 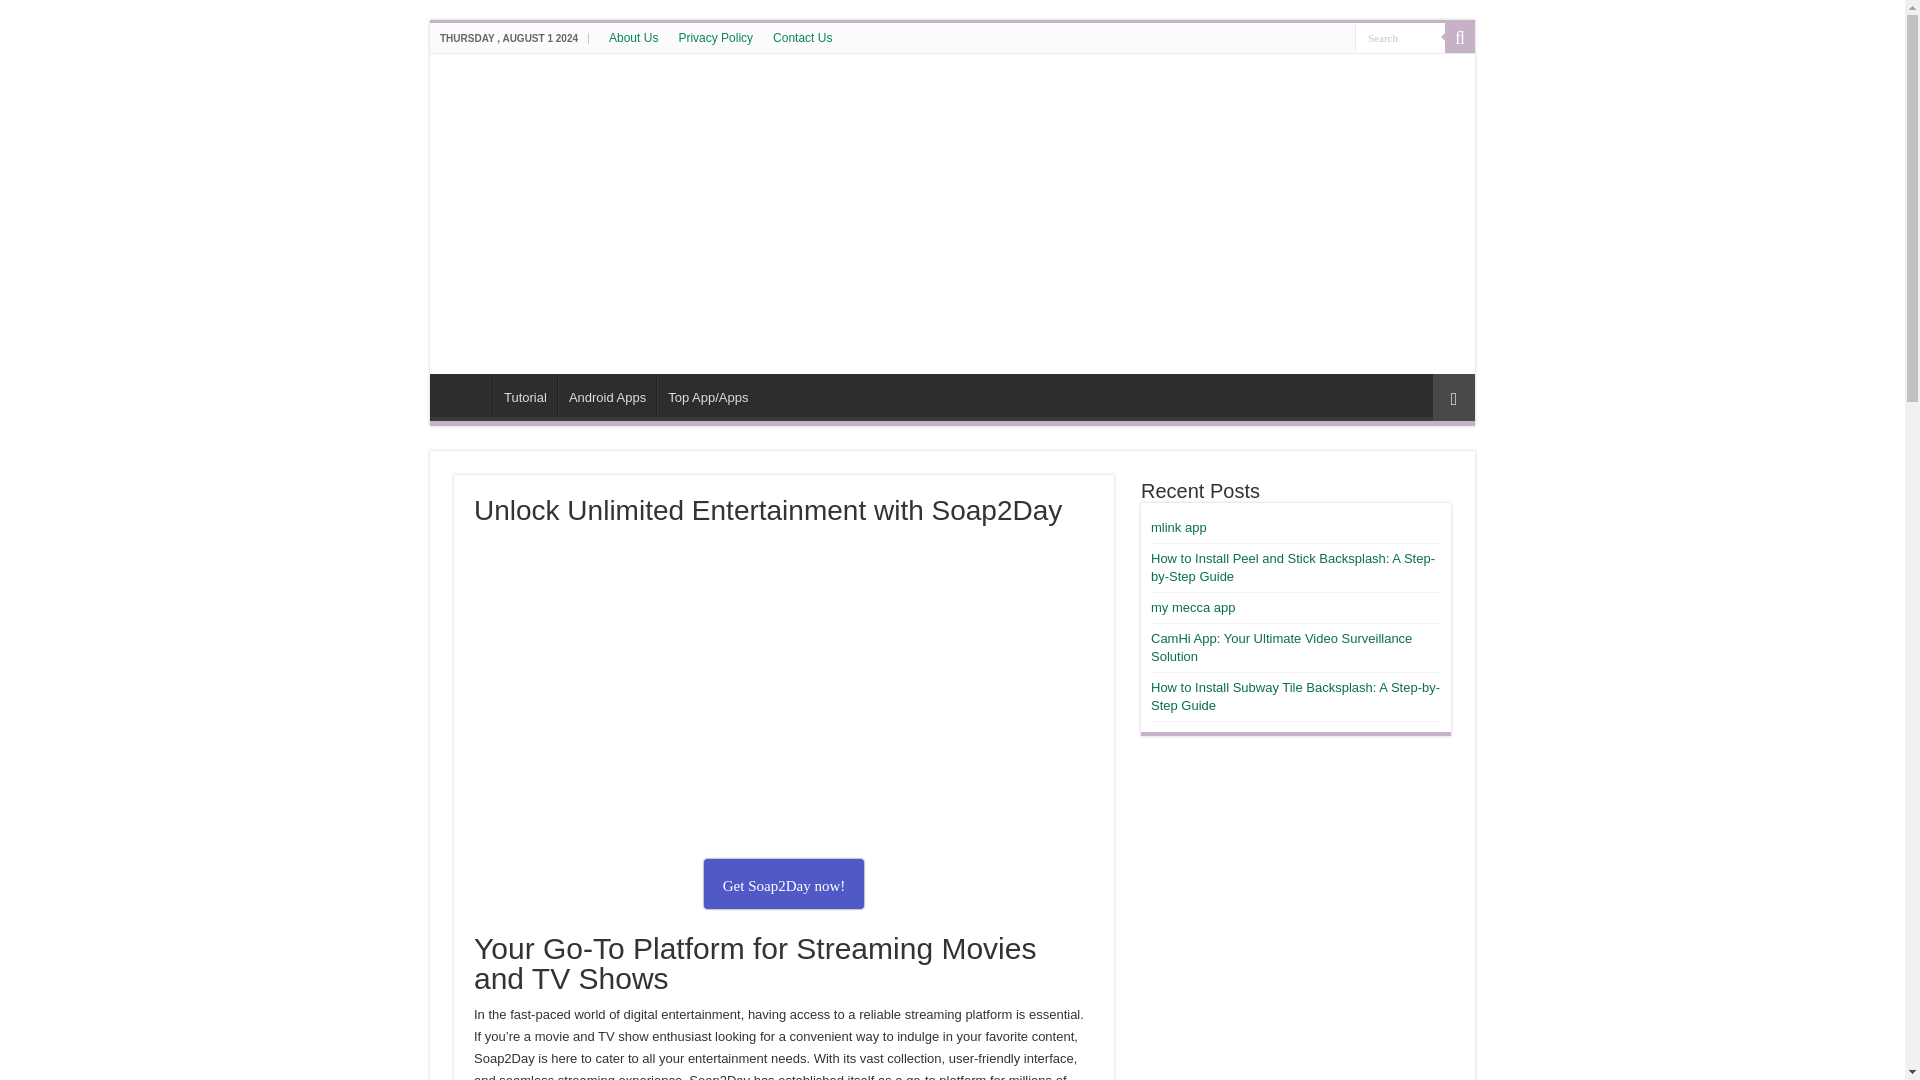 What do you see at coordinates (1280, 647) in the screenshot?
I see `CamHi App: Your Ultimate Video Surveillance Solution` at bounding box center [1280, 647].